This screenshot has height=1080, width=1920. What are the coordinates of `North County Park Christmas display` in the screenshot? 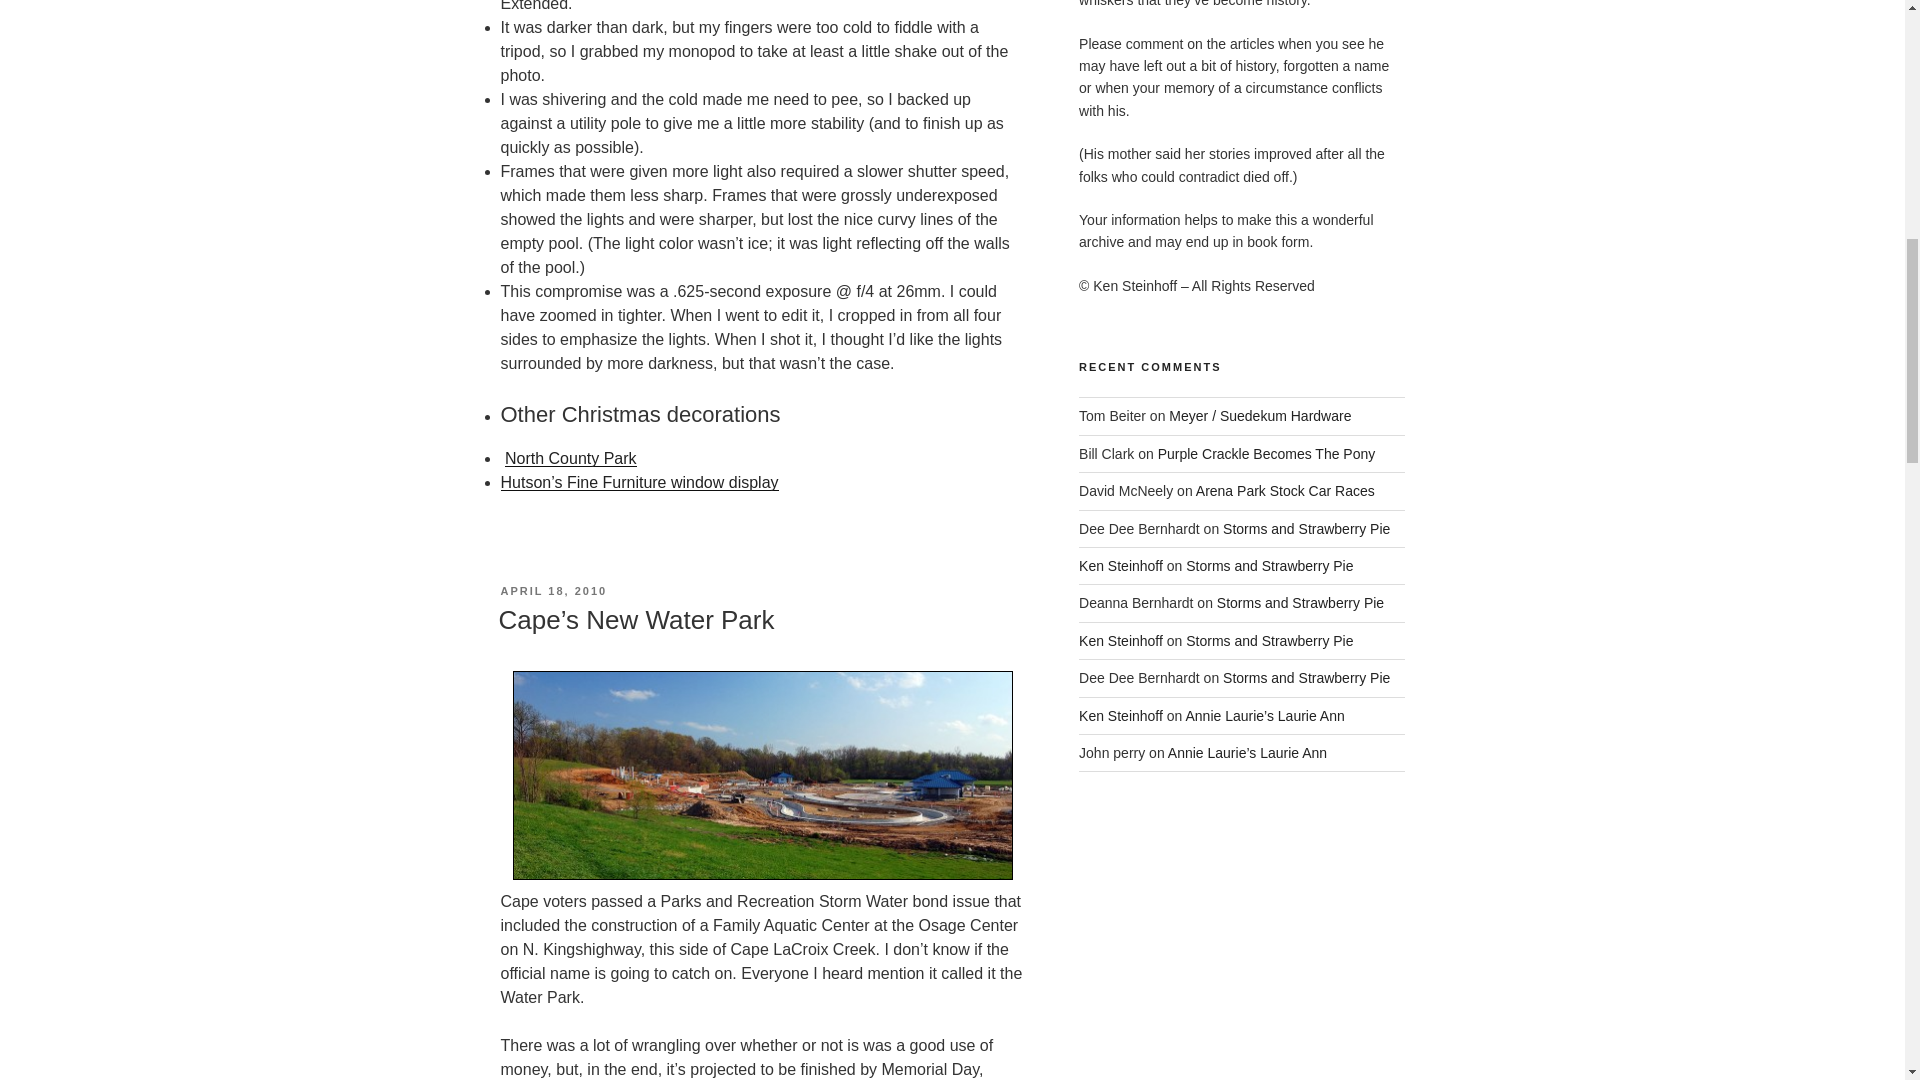 It's located at (570, 458).